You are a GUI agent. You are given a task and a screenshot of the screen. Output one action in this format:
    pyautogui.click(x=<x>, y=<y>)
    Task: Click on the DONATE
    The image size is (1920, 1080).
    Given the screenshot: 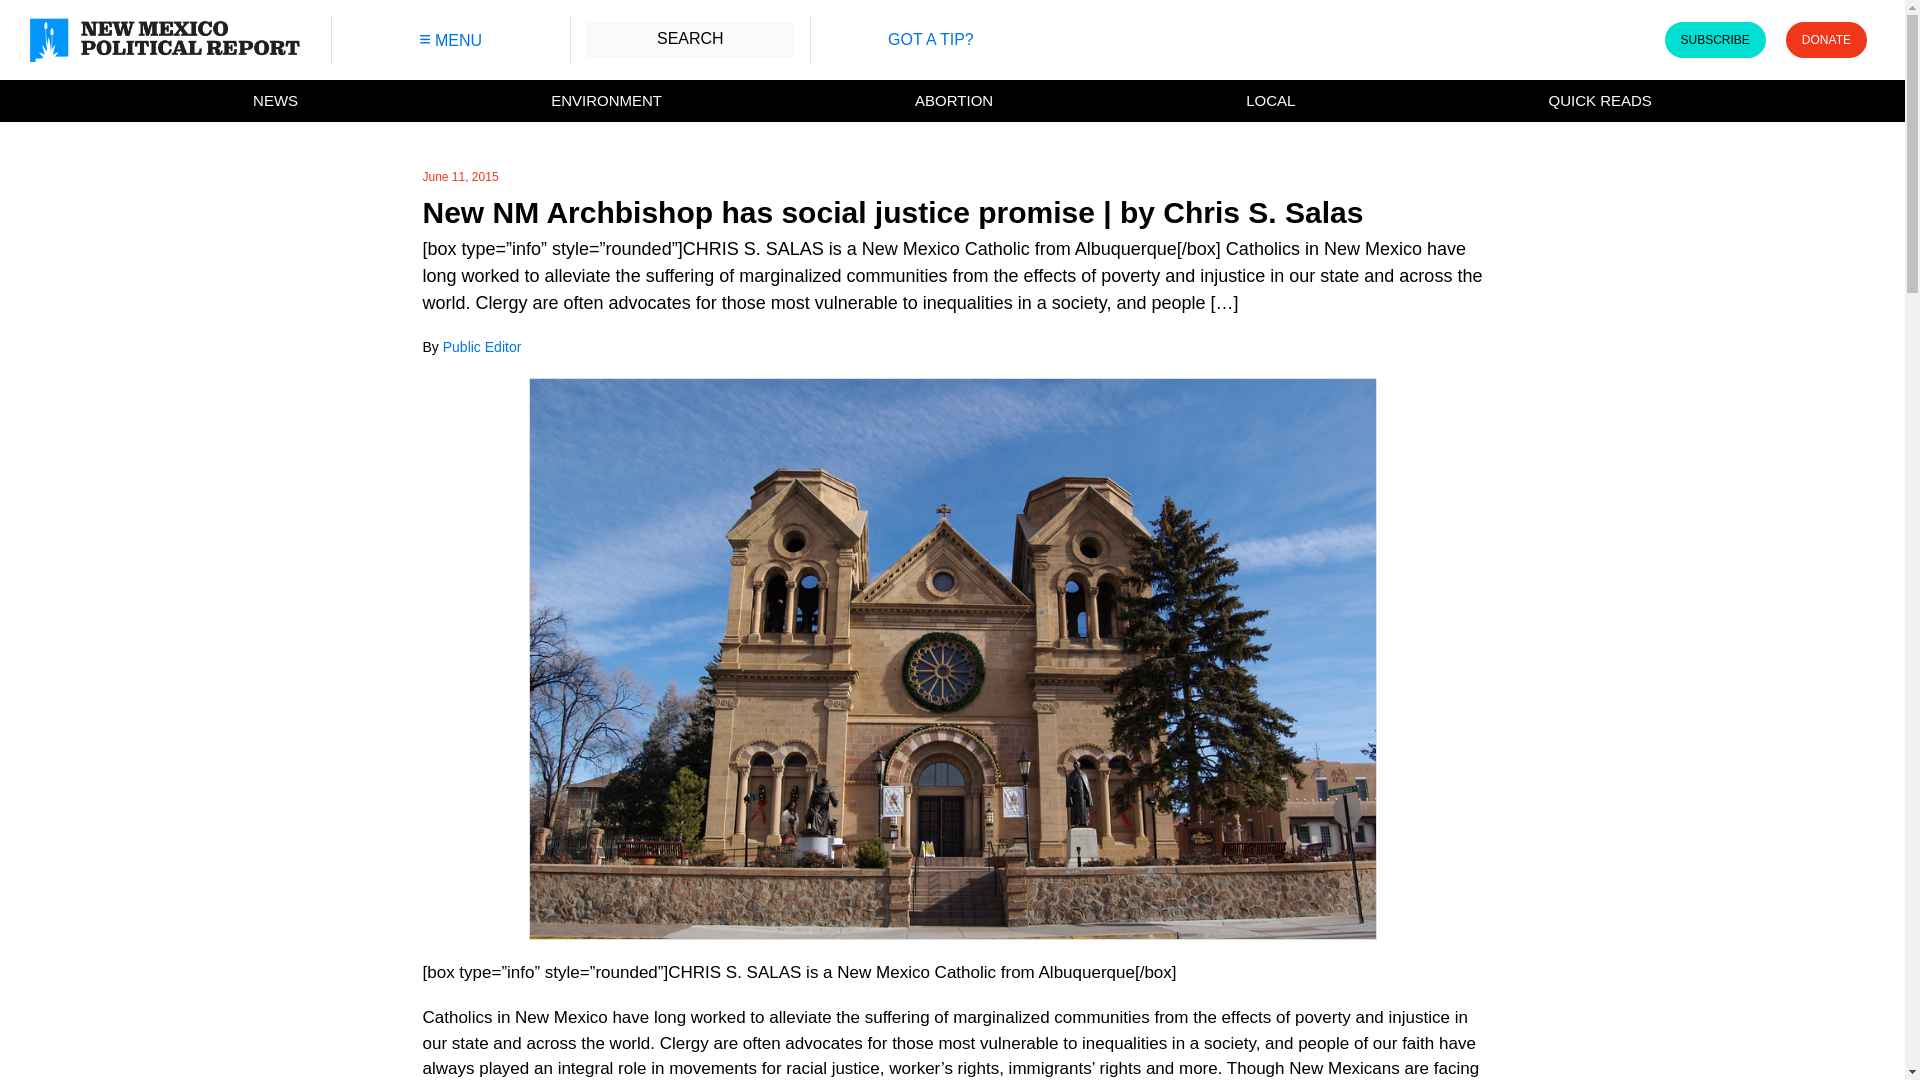 What is the action you would take?
    pyautogui.click(x=1826, y=40)
    